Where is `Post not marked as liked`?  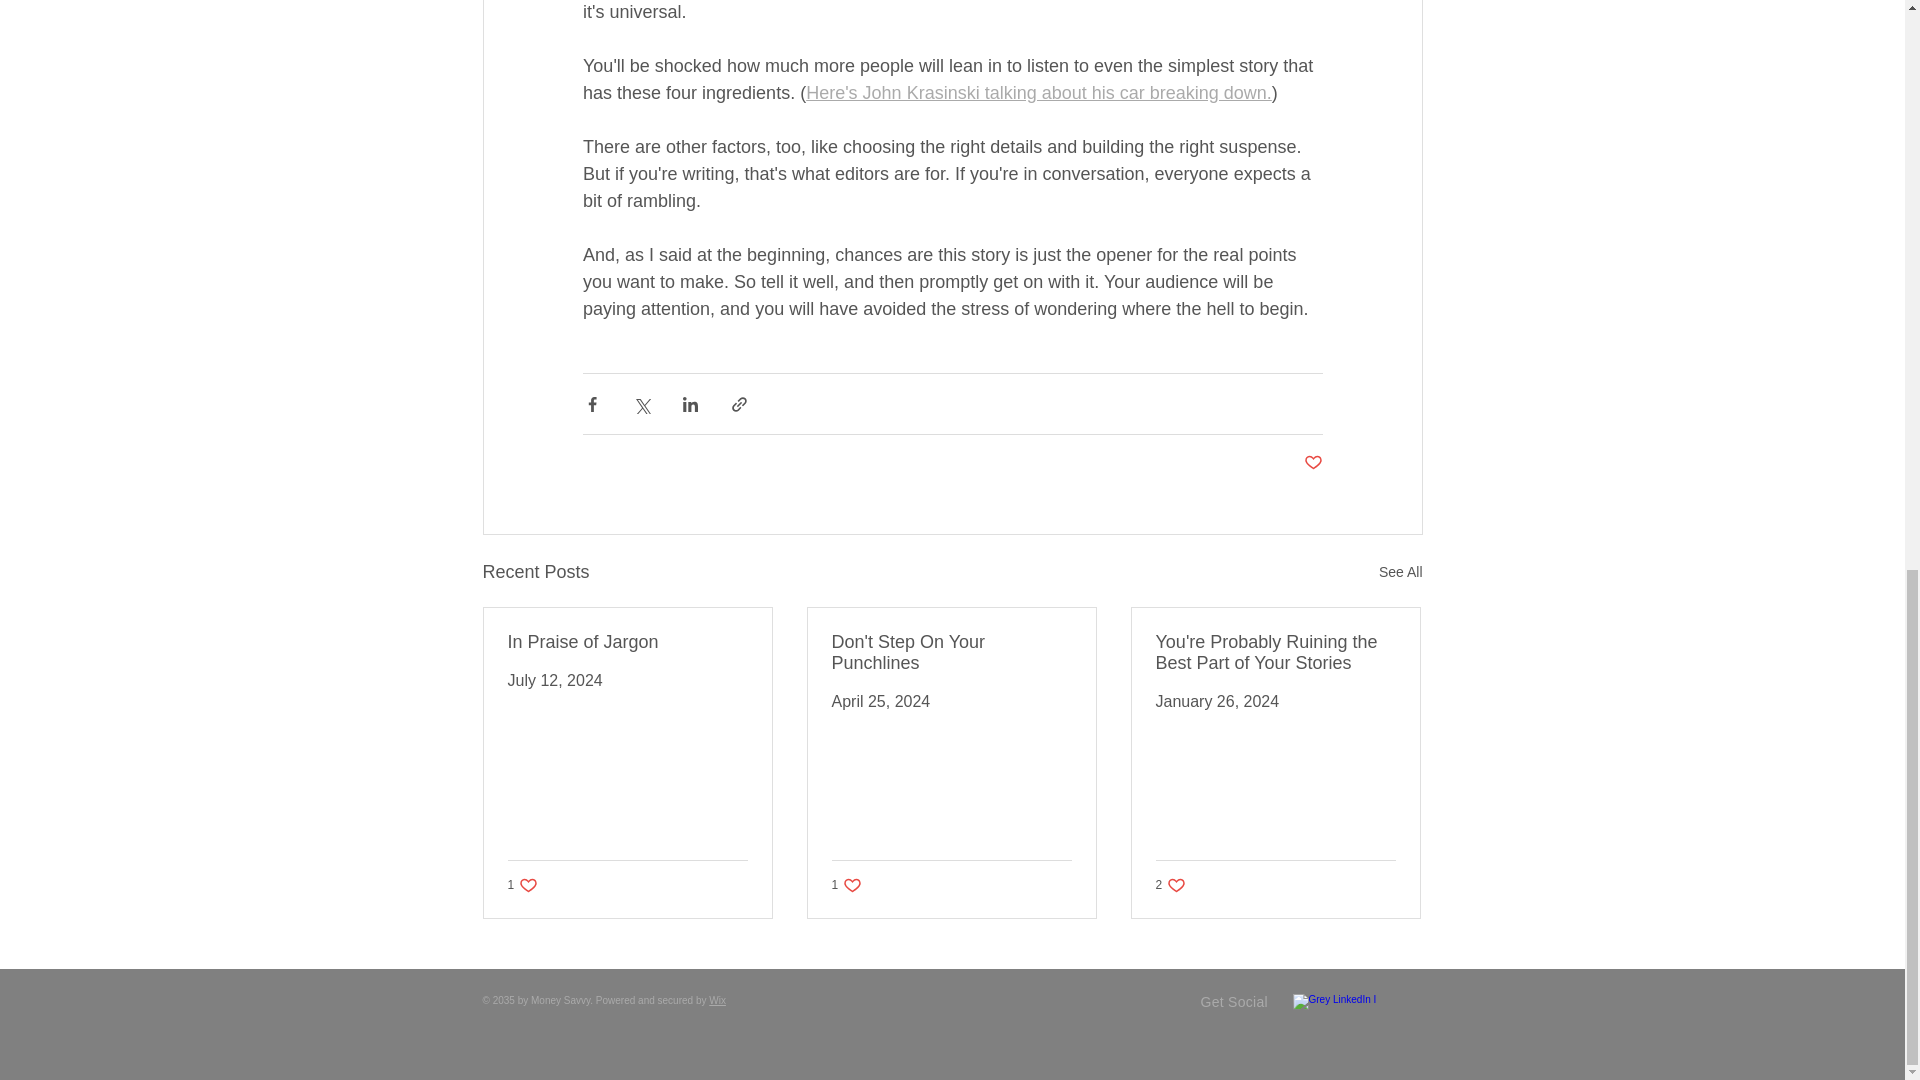 Post not marked as liked is located at coordinates (716, 1000).